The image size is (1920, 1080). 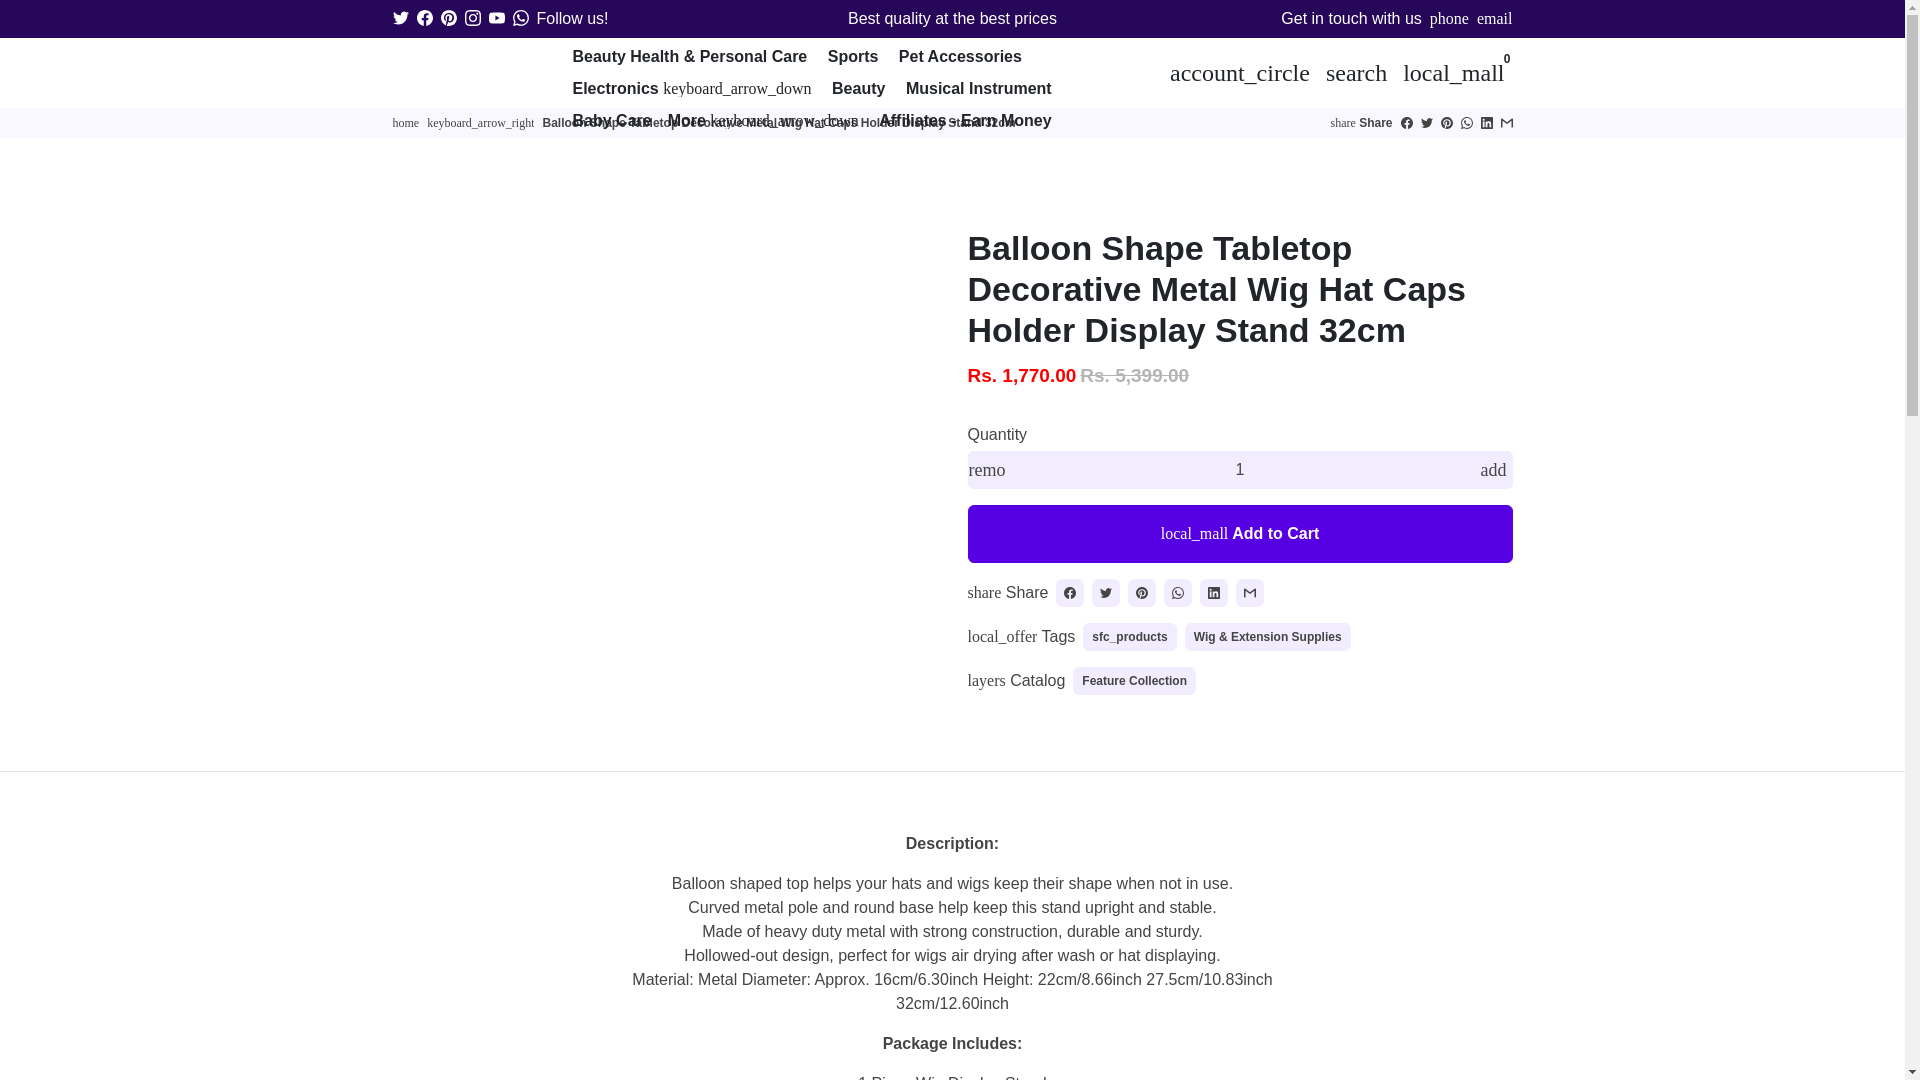 I want to click on ikabestbuy on Instagram, so click(x=472, y=18).